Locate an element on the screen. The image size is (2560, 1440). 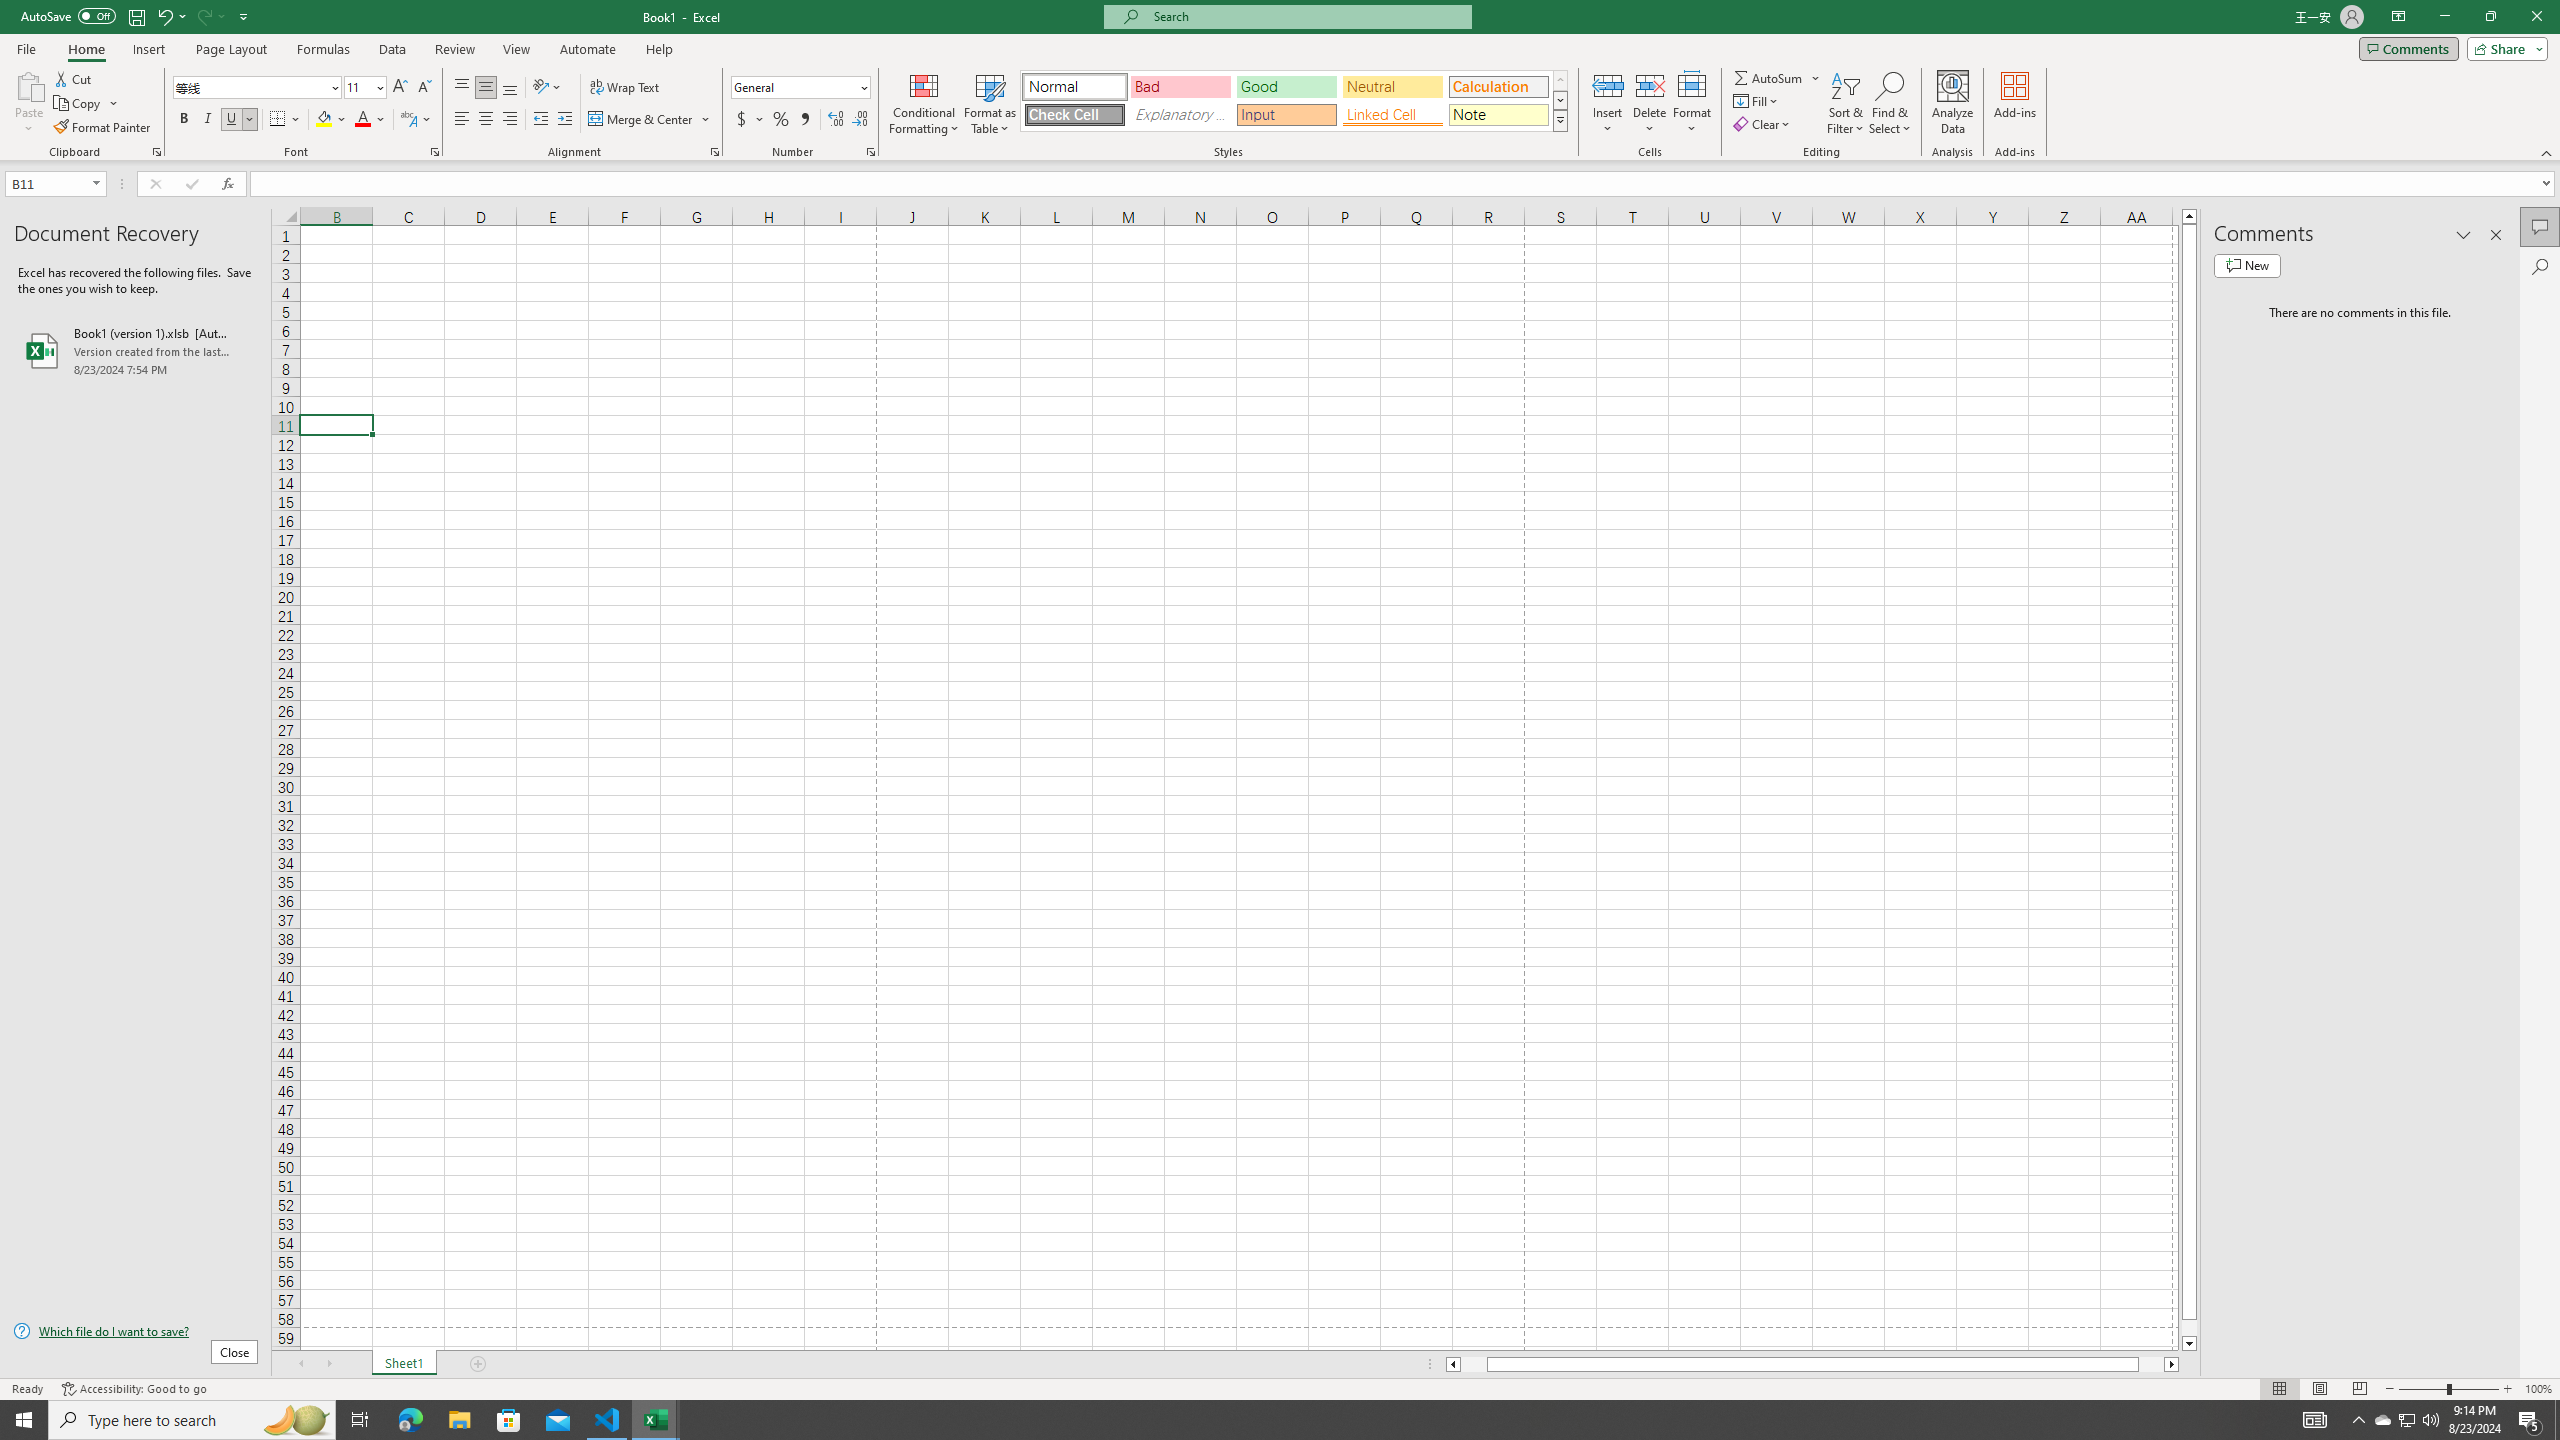
Underline is located at coordinates (239, 120).